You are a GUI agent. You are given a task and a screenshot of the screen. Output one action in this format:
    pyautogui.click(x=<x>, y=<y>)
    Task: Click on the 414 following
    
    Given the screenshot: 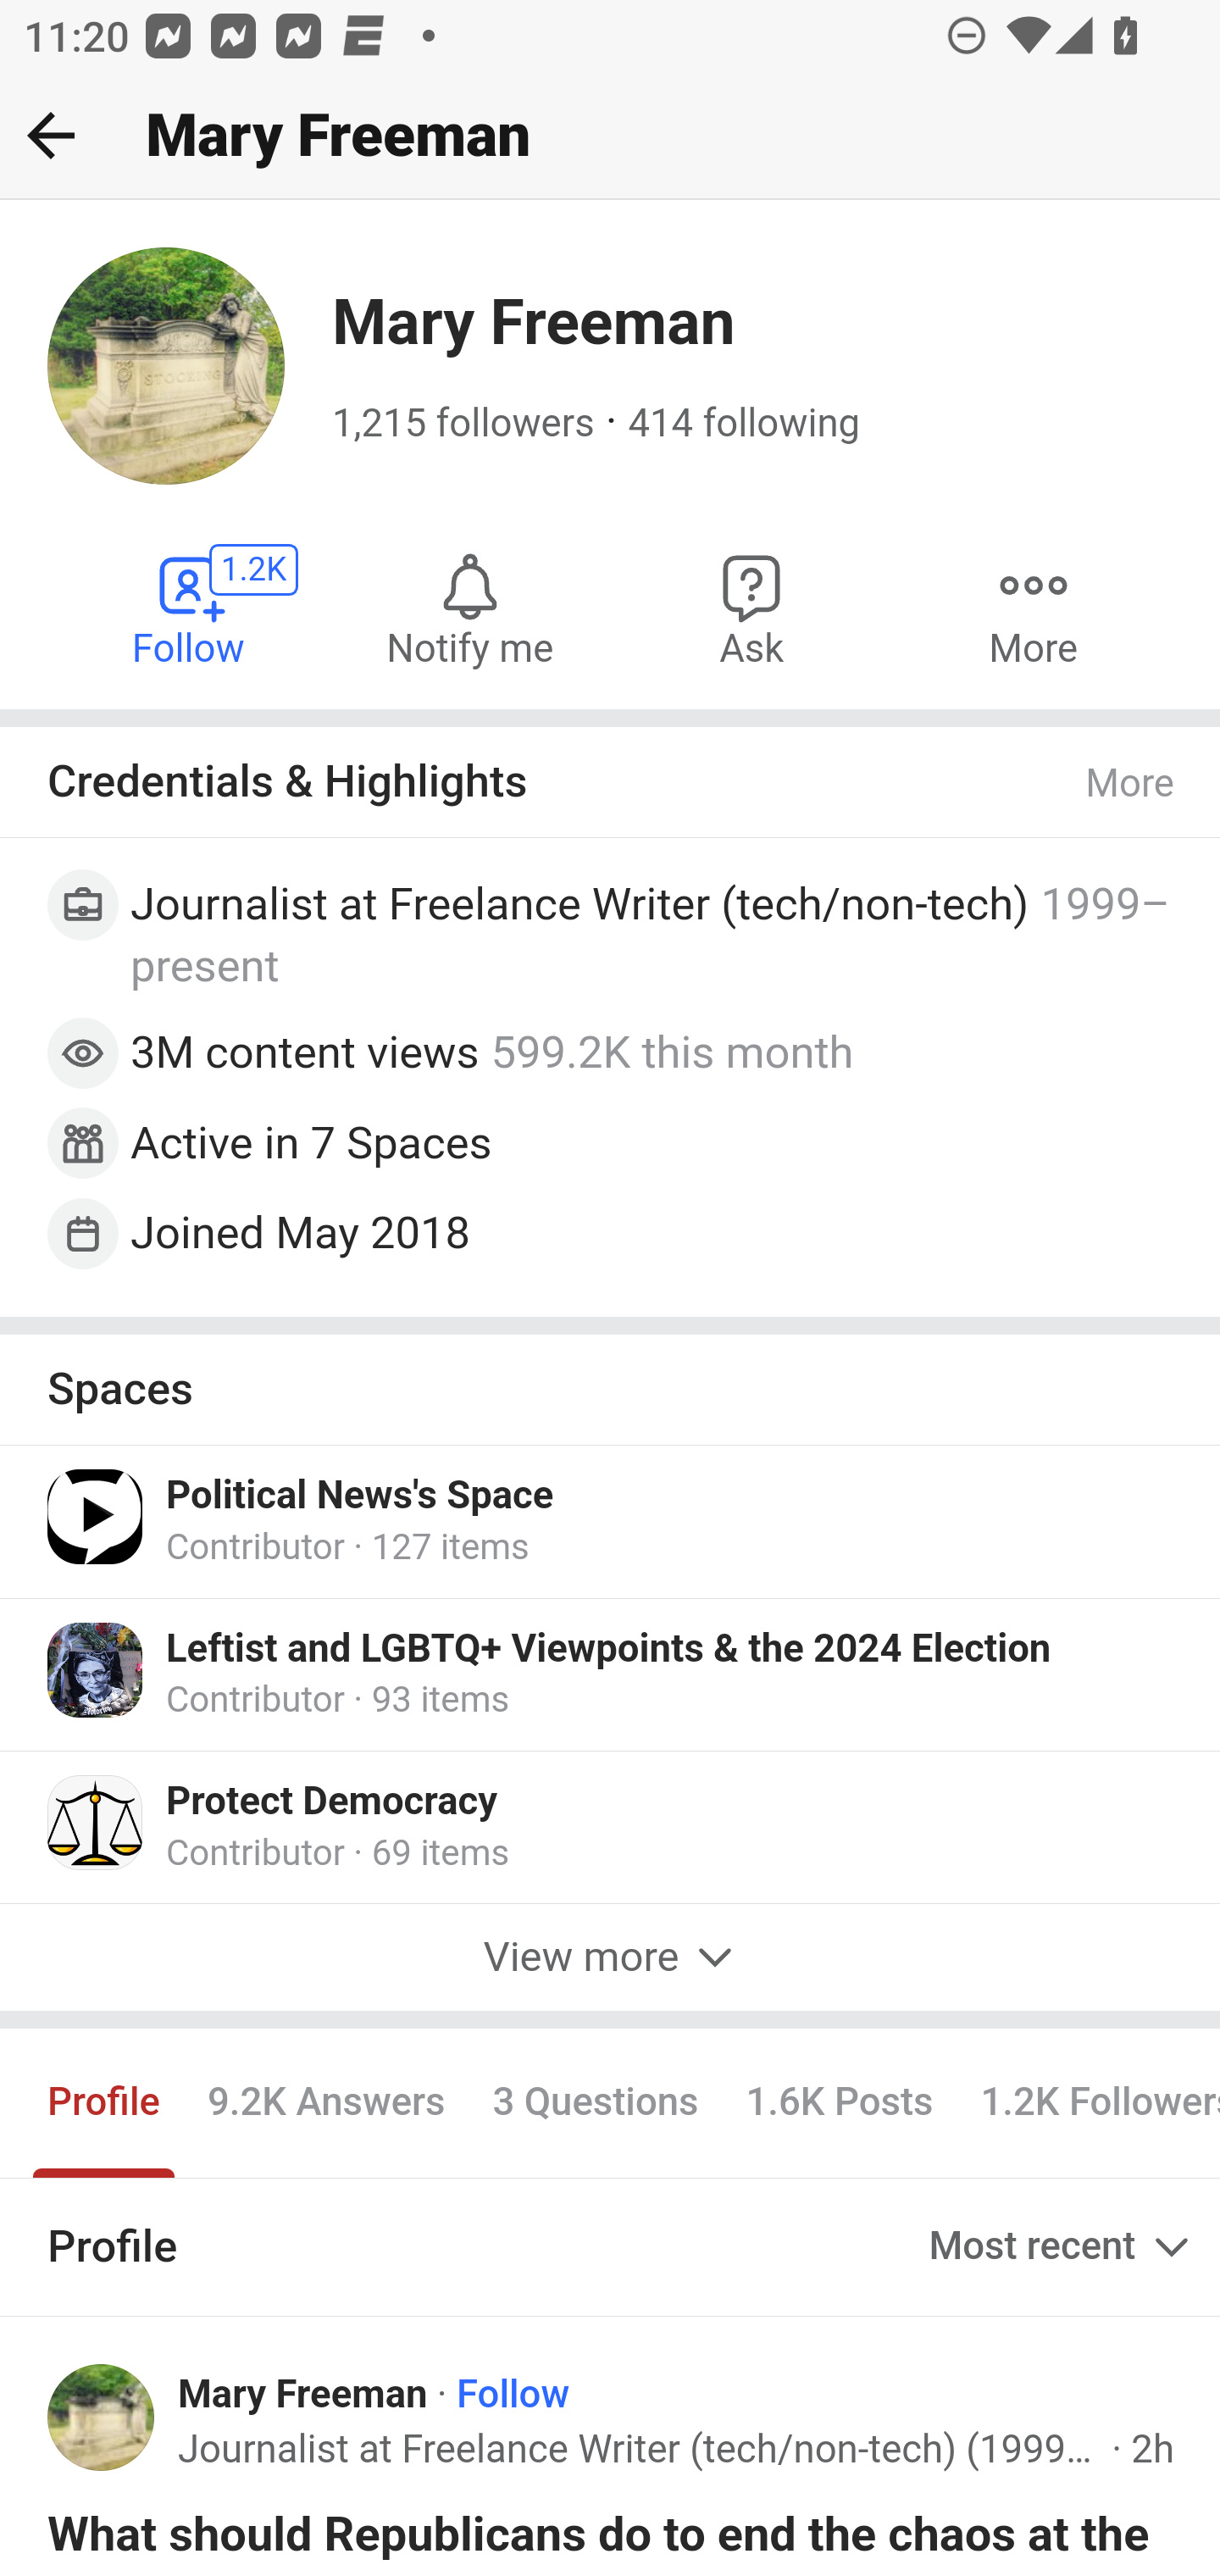 What is the action you would take?
    pyautogui.click(x=744, y=424)
    